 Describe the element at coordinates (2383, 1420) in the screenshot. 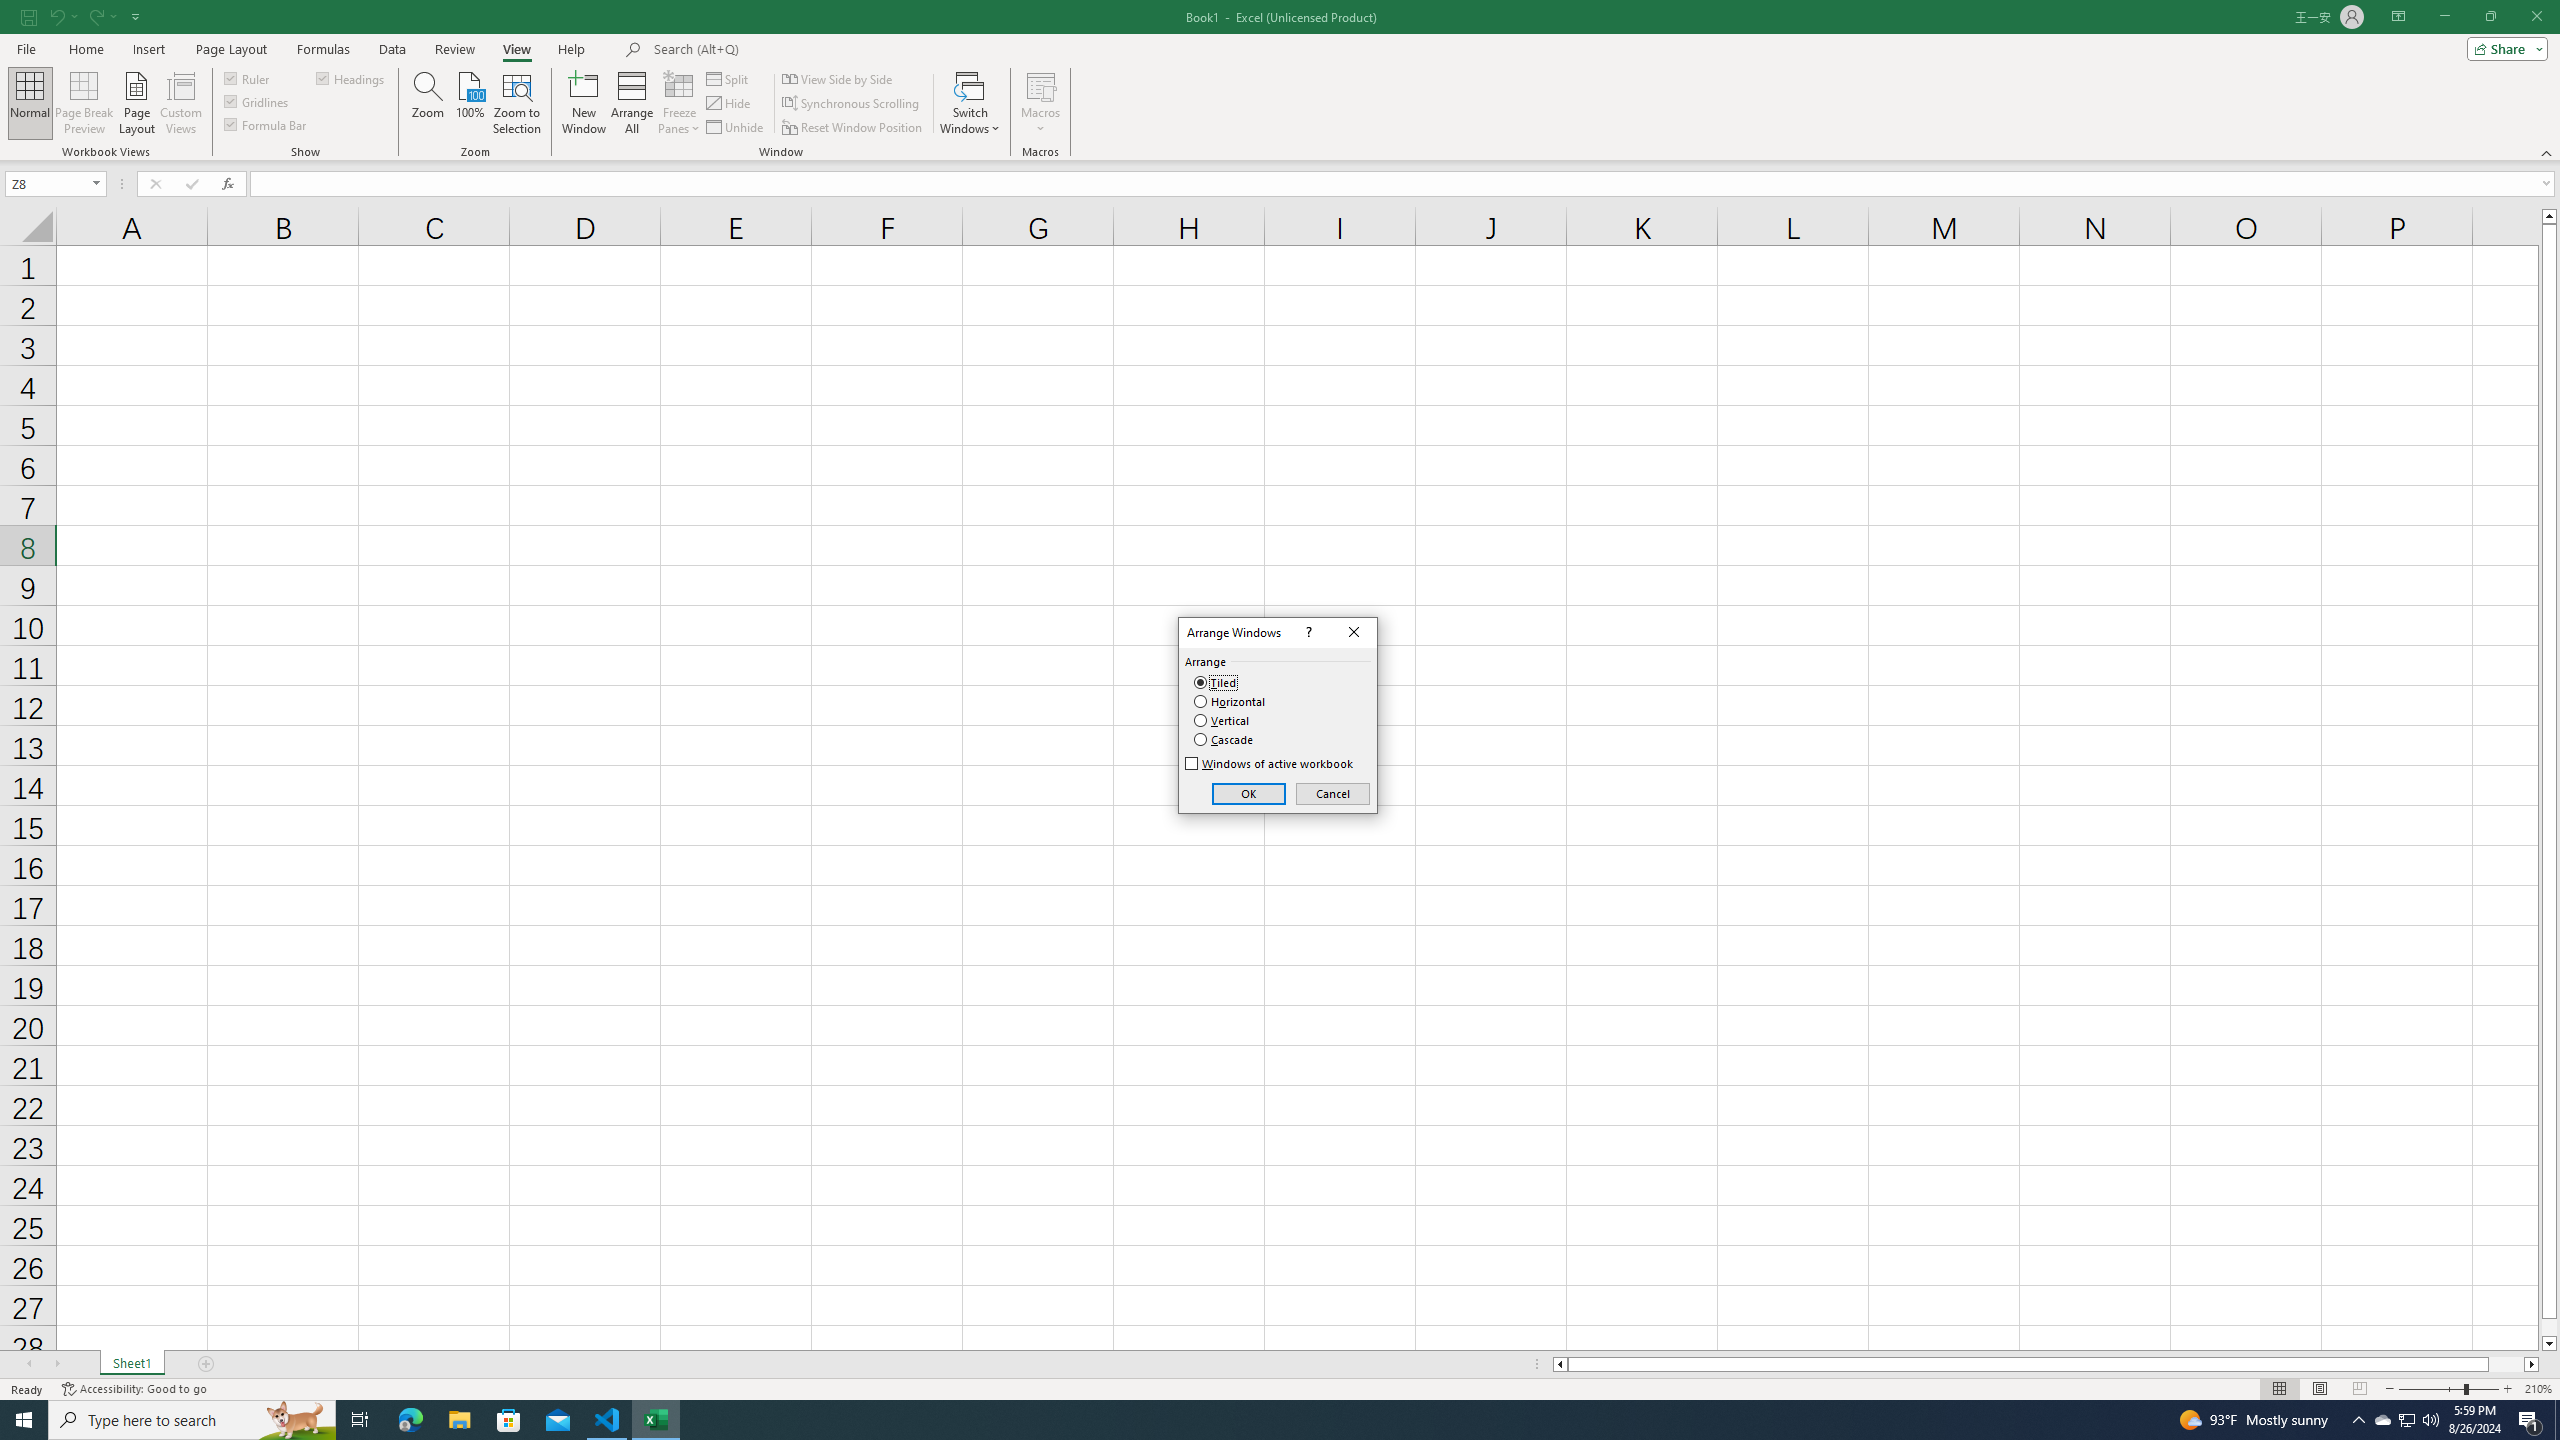

I see `Zoom to Selection` at that location.